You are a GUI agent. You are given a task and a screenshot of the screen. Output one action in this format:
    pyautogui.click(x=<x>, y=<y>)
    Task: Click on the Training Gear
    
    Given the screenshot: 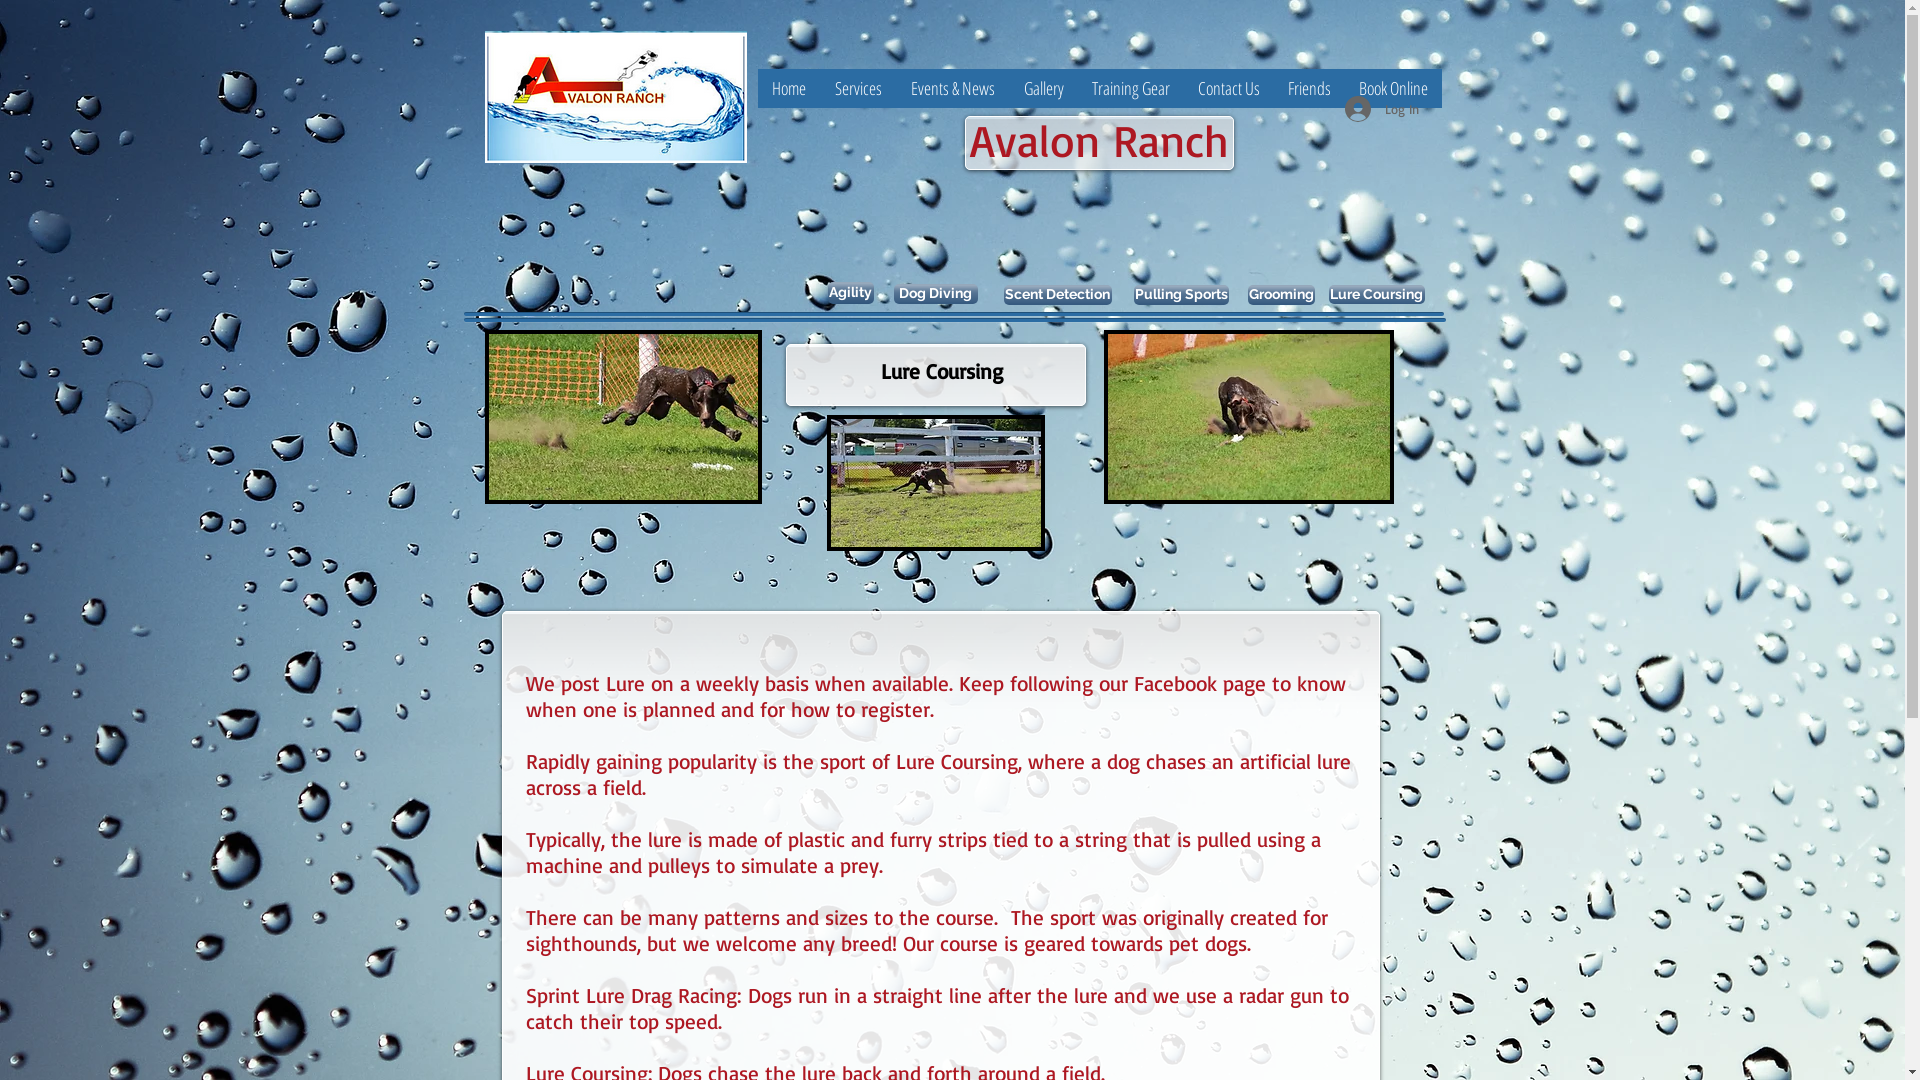 What is the action you would take?
    pyautogui.click(x=1131, y=88)
    